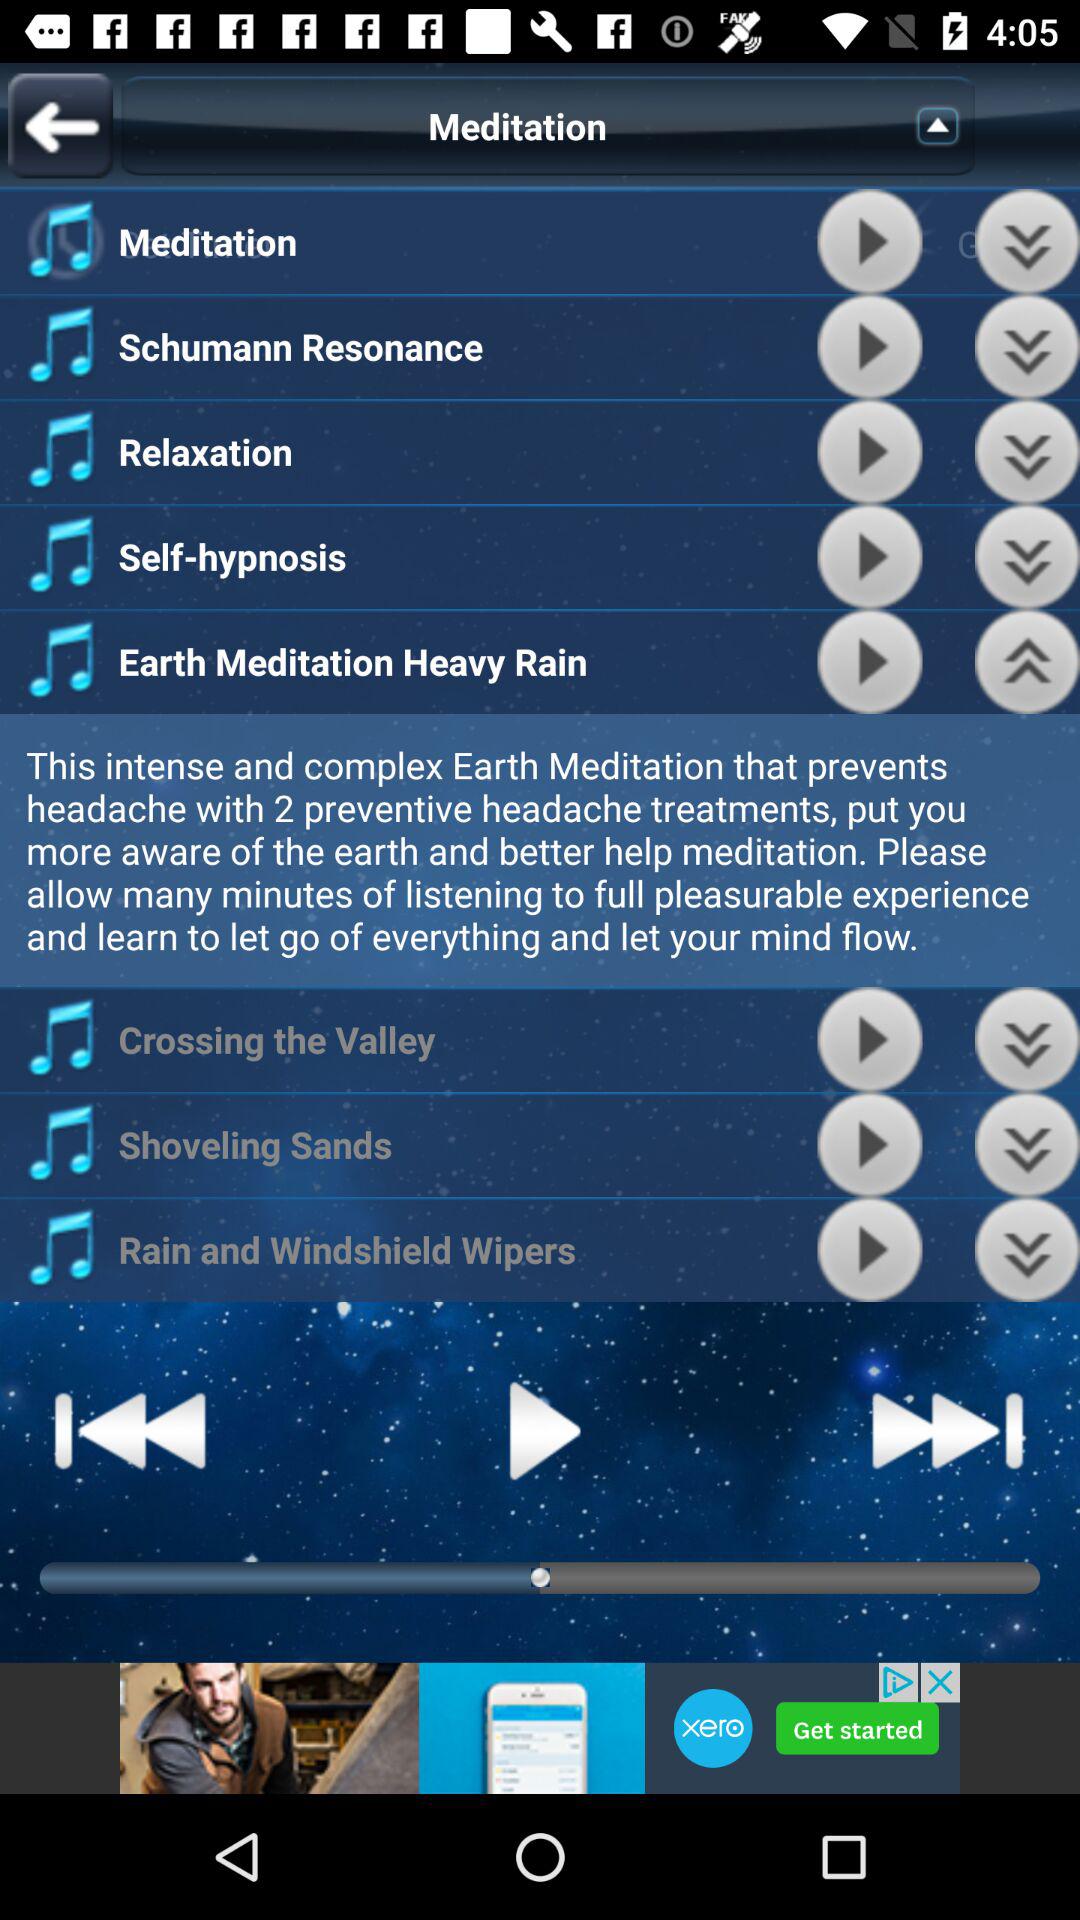 This screenshot has width=1080, height=1920. I want to click on select the advertisement, so click(540, 1728).